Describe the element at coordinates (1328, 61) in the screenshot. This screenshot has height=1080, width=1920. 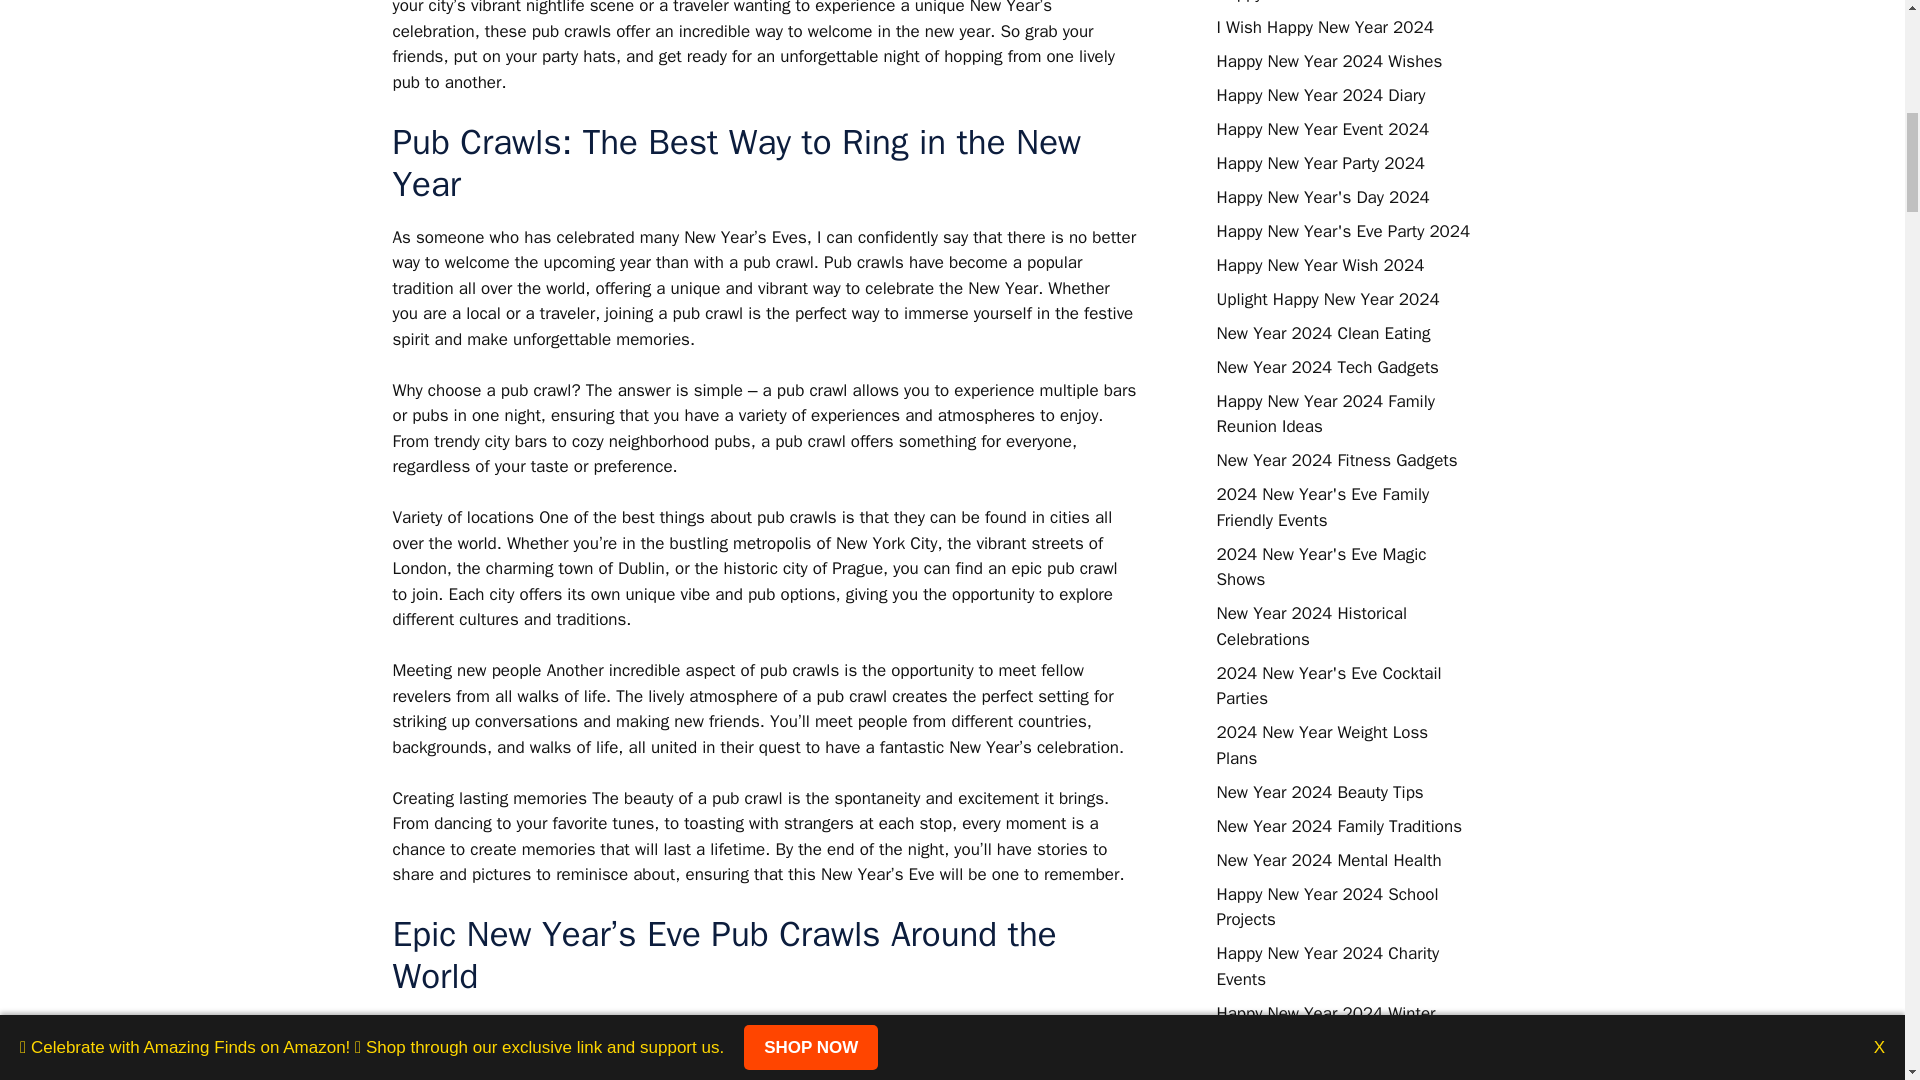
I see `Happy New Year 2024 Wishes` at that location.